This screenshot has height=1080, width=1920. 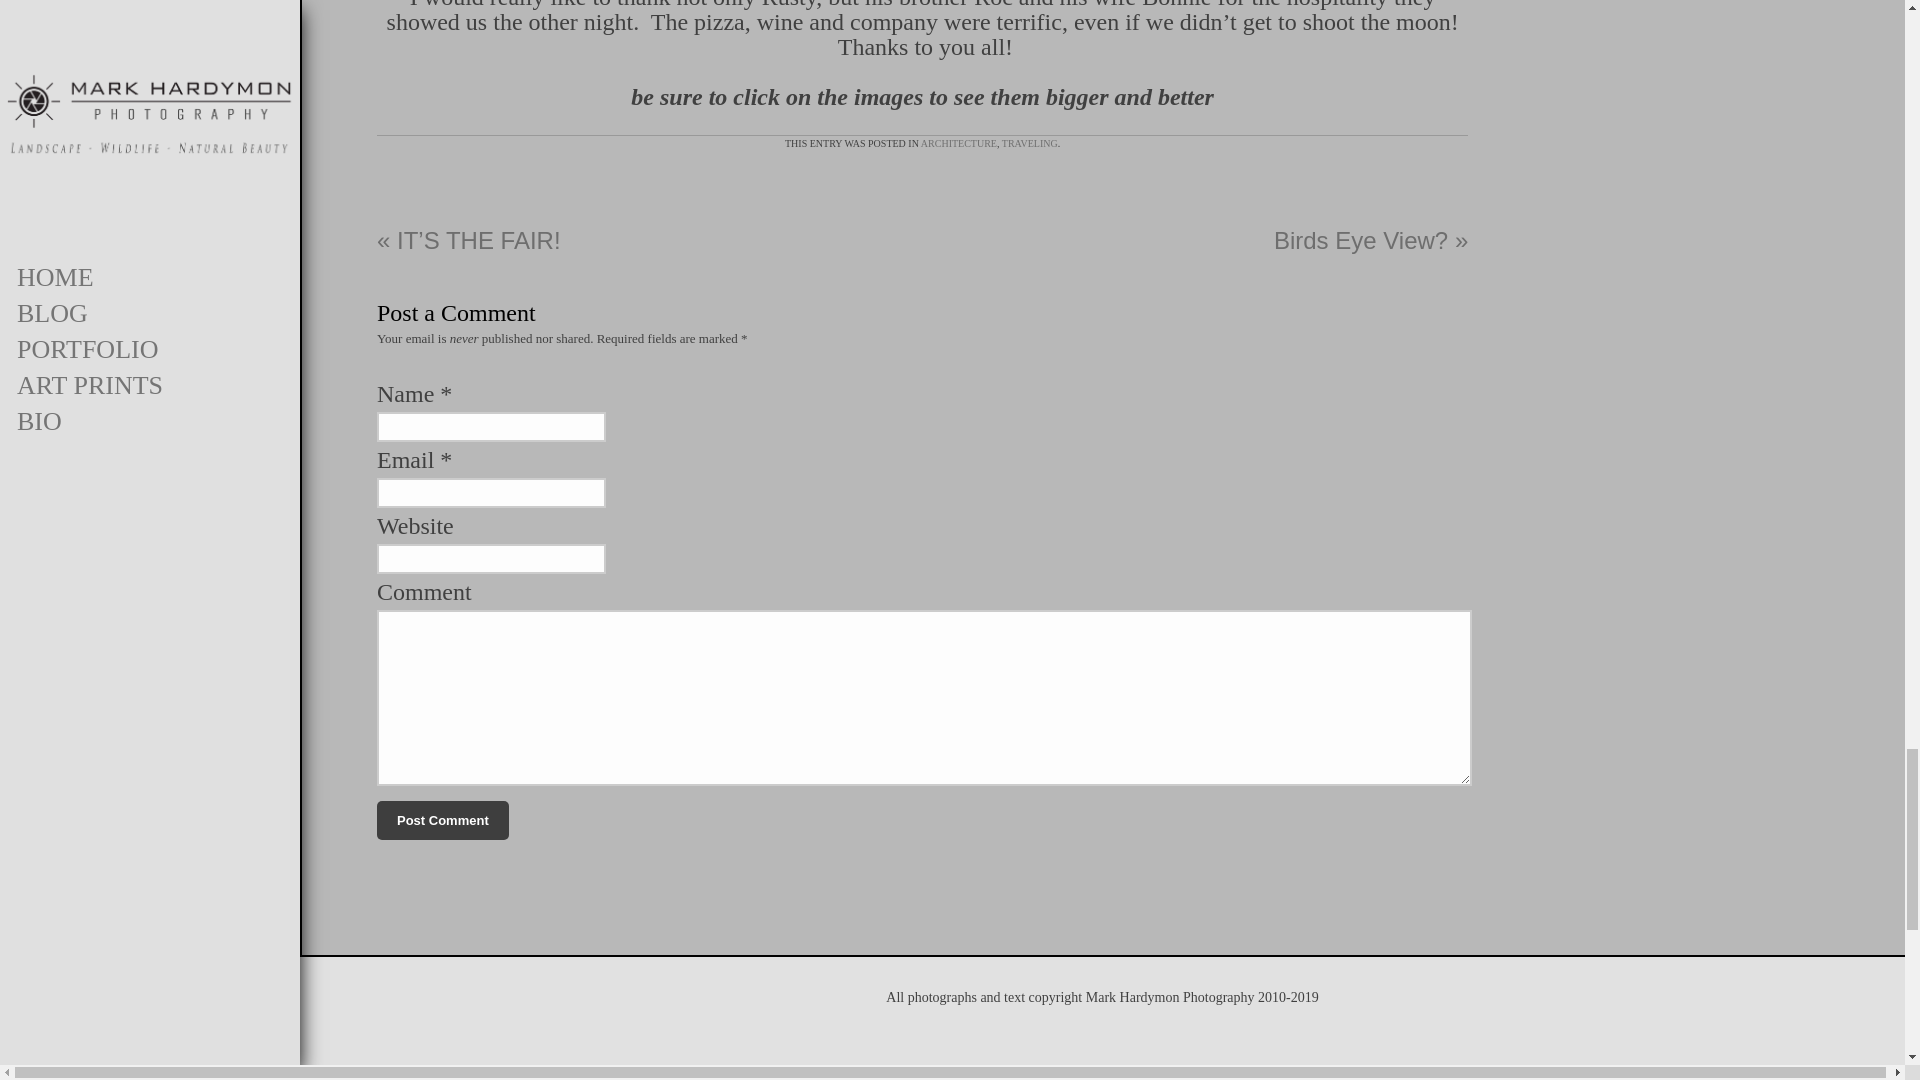 I want to click on Post Comment, so click(x=442, y=821).